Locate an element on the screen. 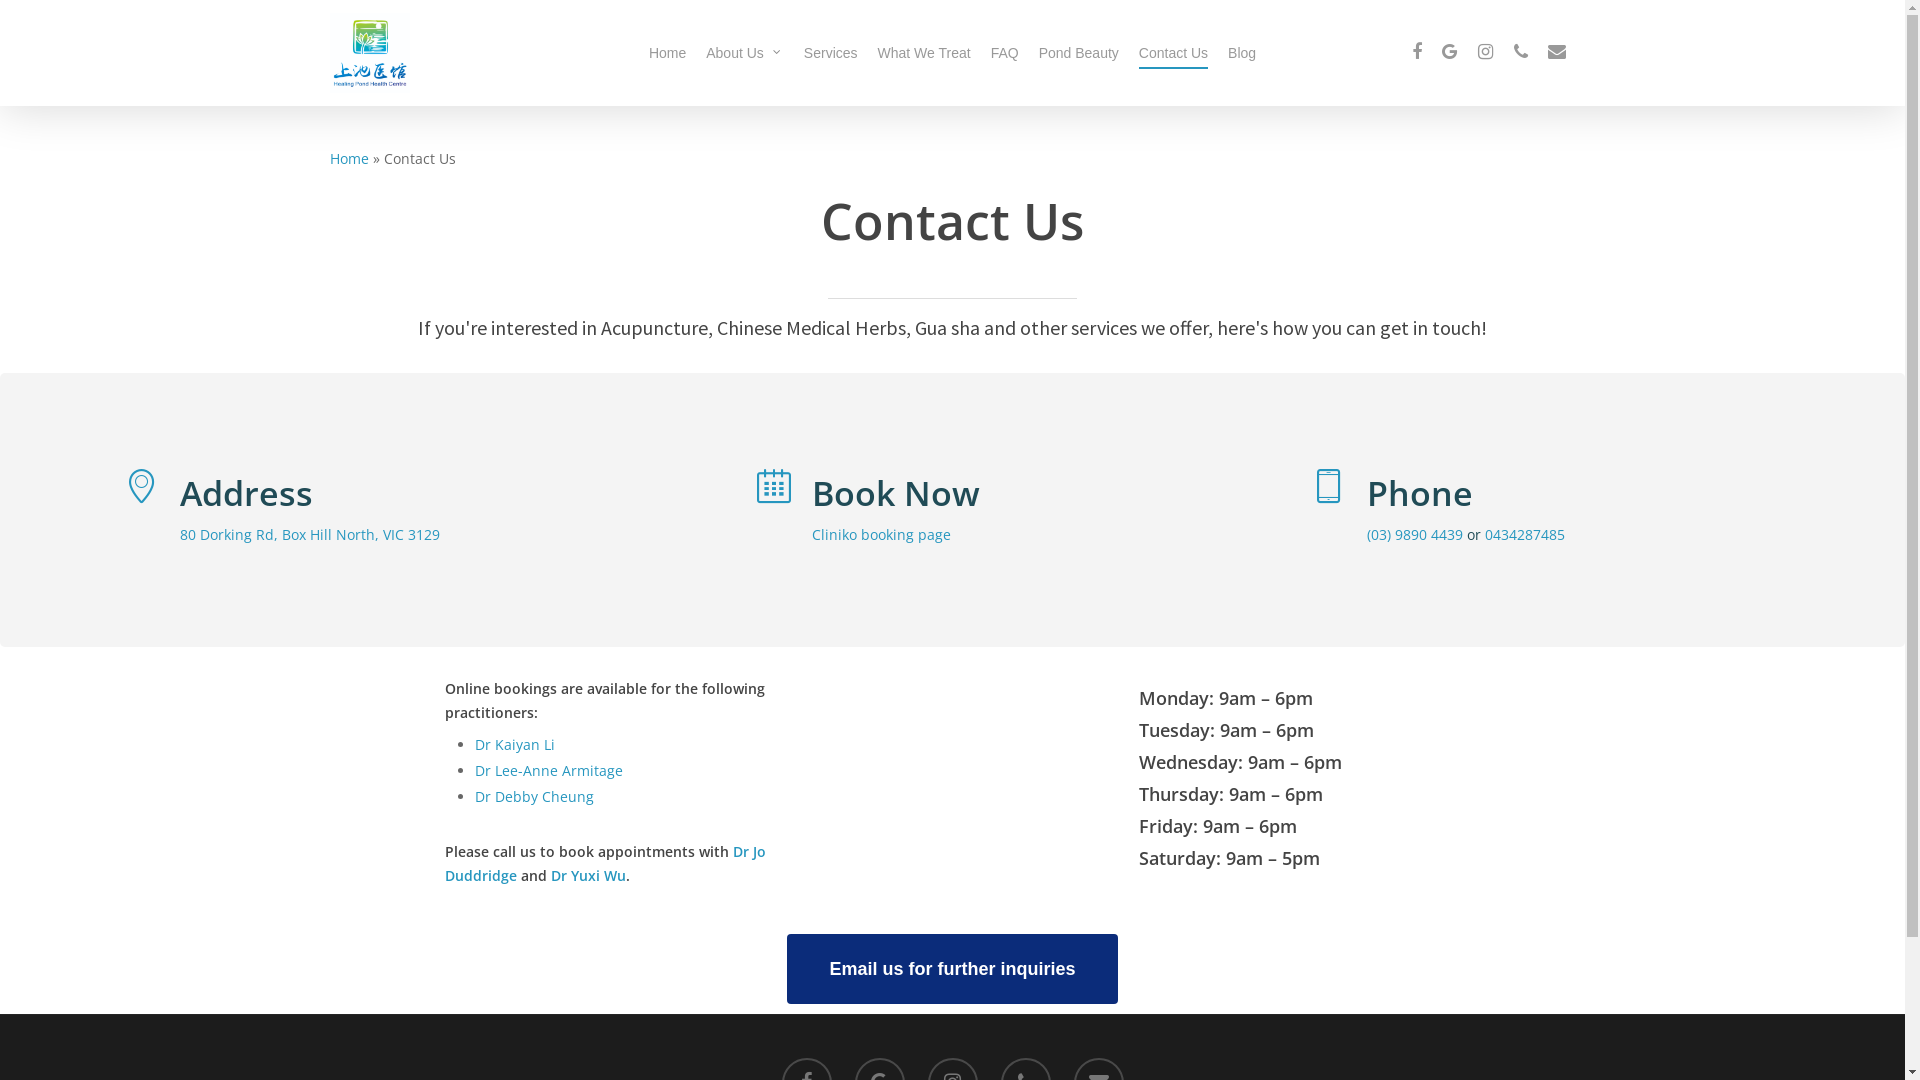 The height and width of the screenshot is (1080, 1920). Pond Beauty is located at coordinates (1079, 53).